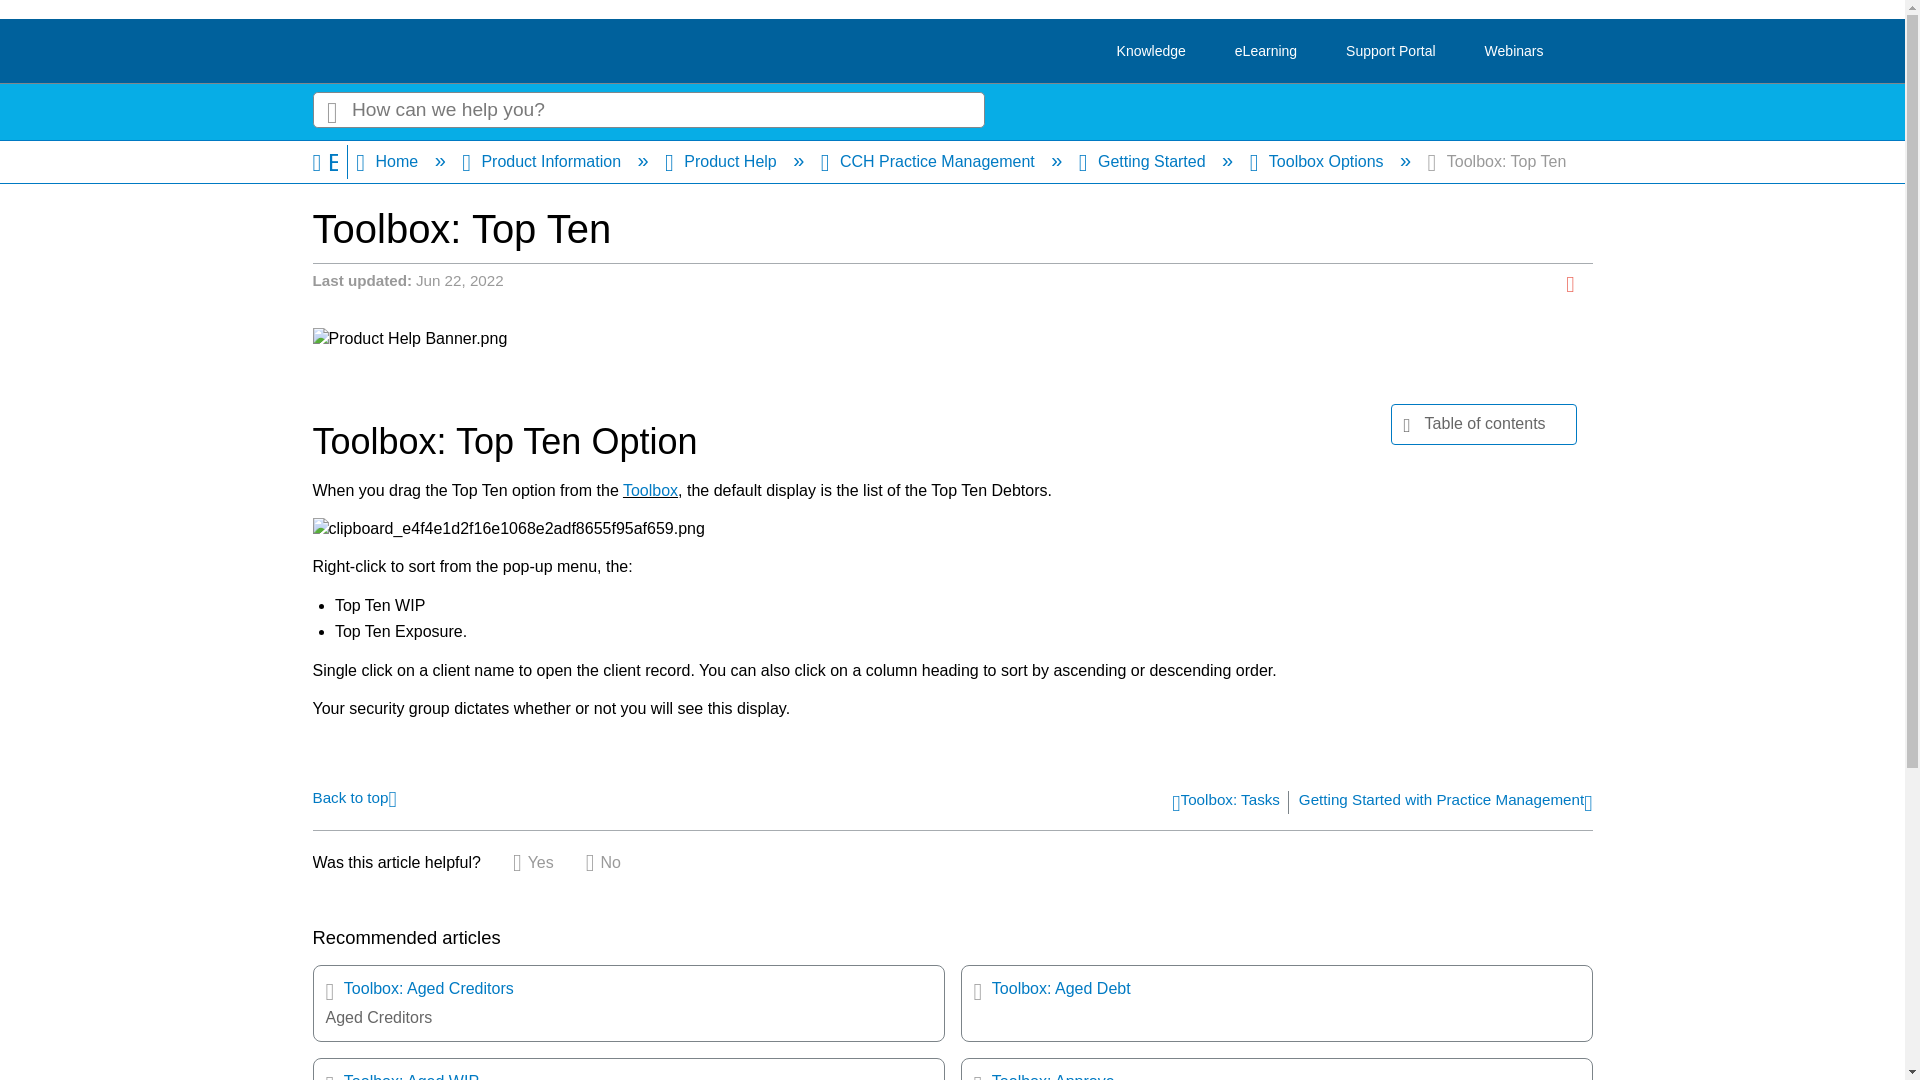  What do you see at coordinates (602, 862) in the screenshot?
I see `No` at bounding box center [602, 862].